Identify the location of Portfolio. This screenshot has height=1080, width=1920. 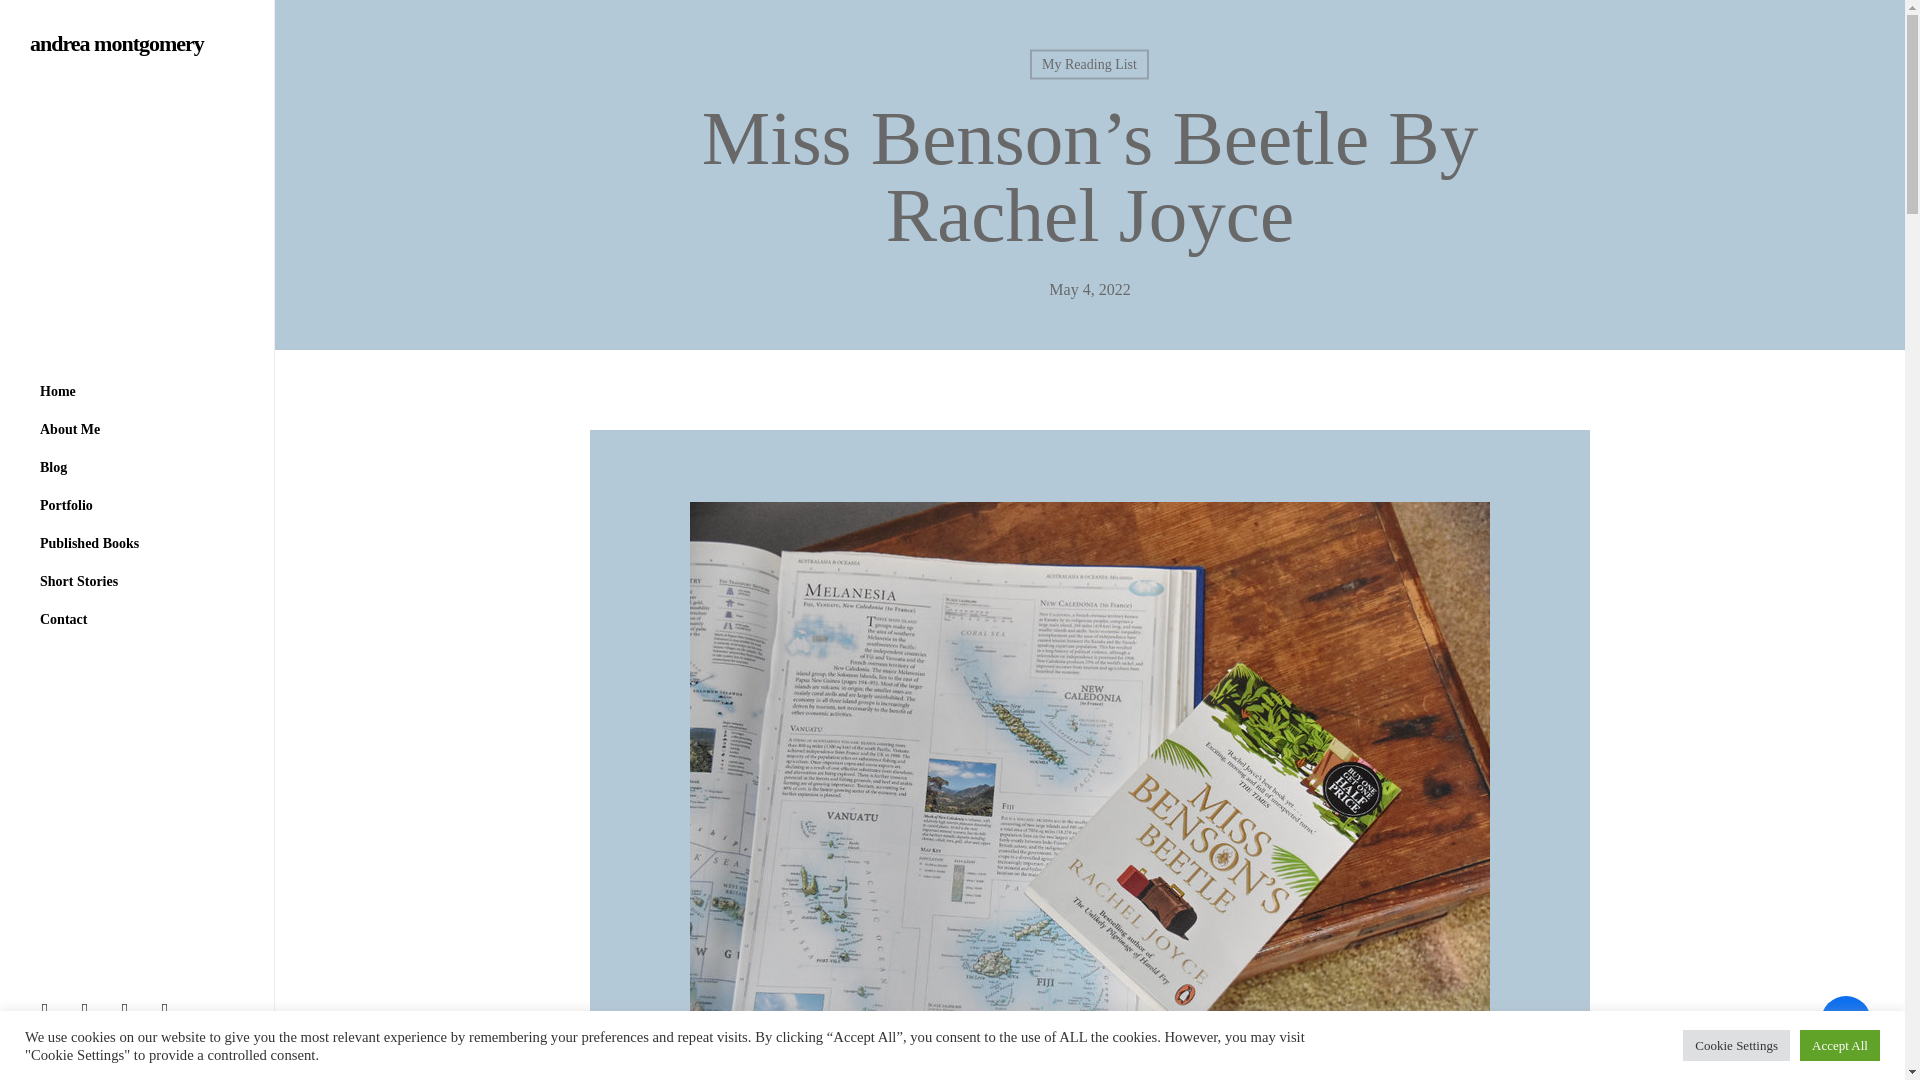
(66, 504).